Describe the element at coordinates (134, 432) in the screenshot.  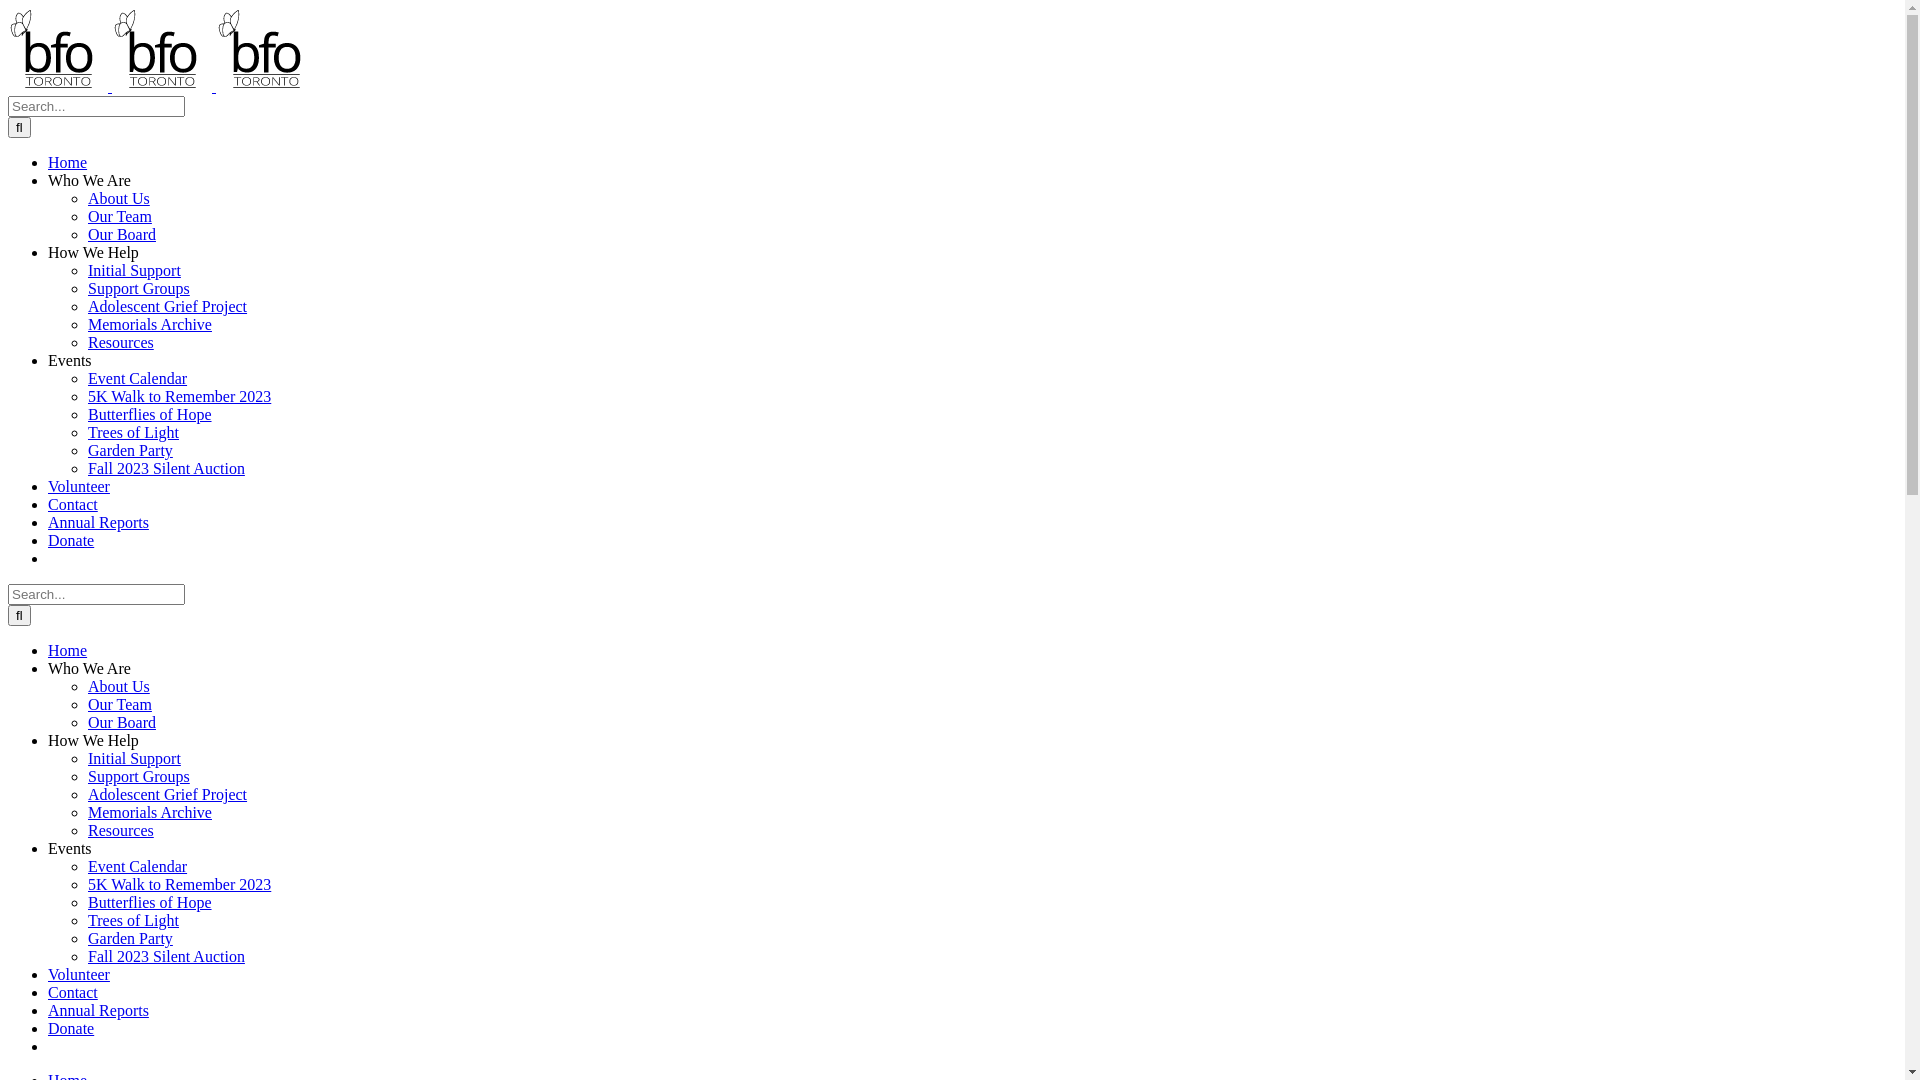
I see `Trees of Light` at that location.